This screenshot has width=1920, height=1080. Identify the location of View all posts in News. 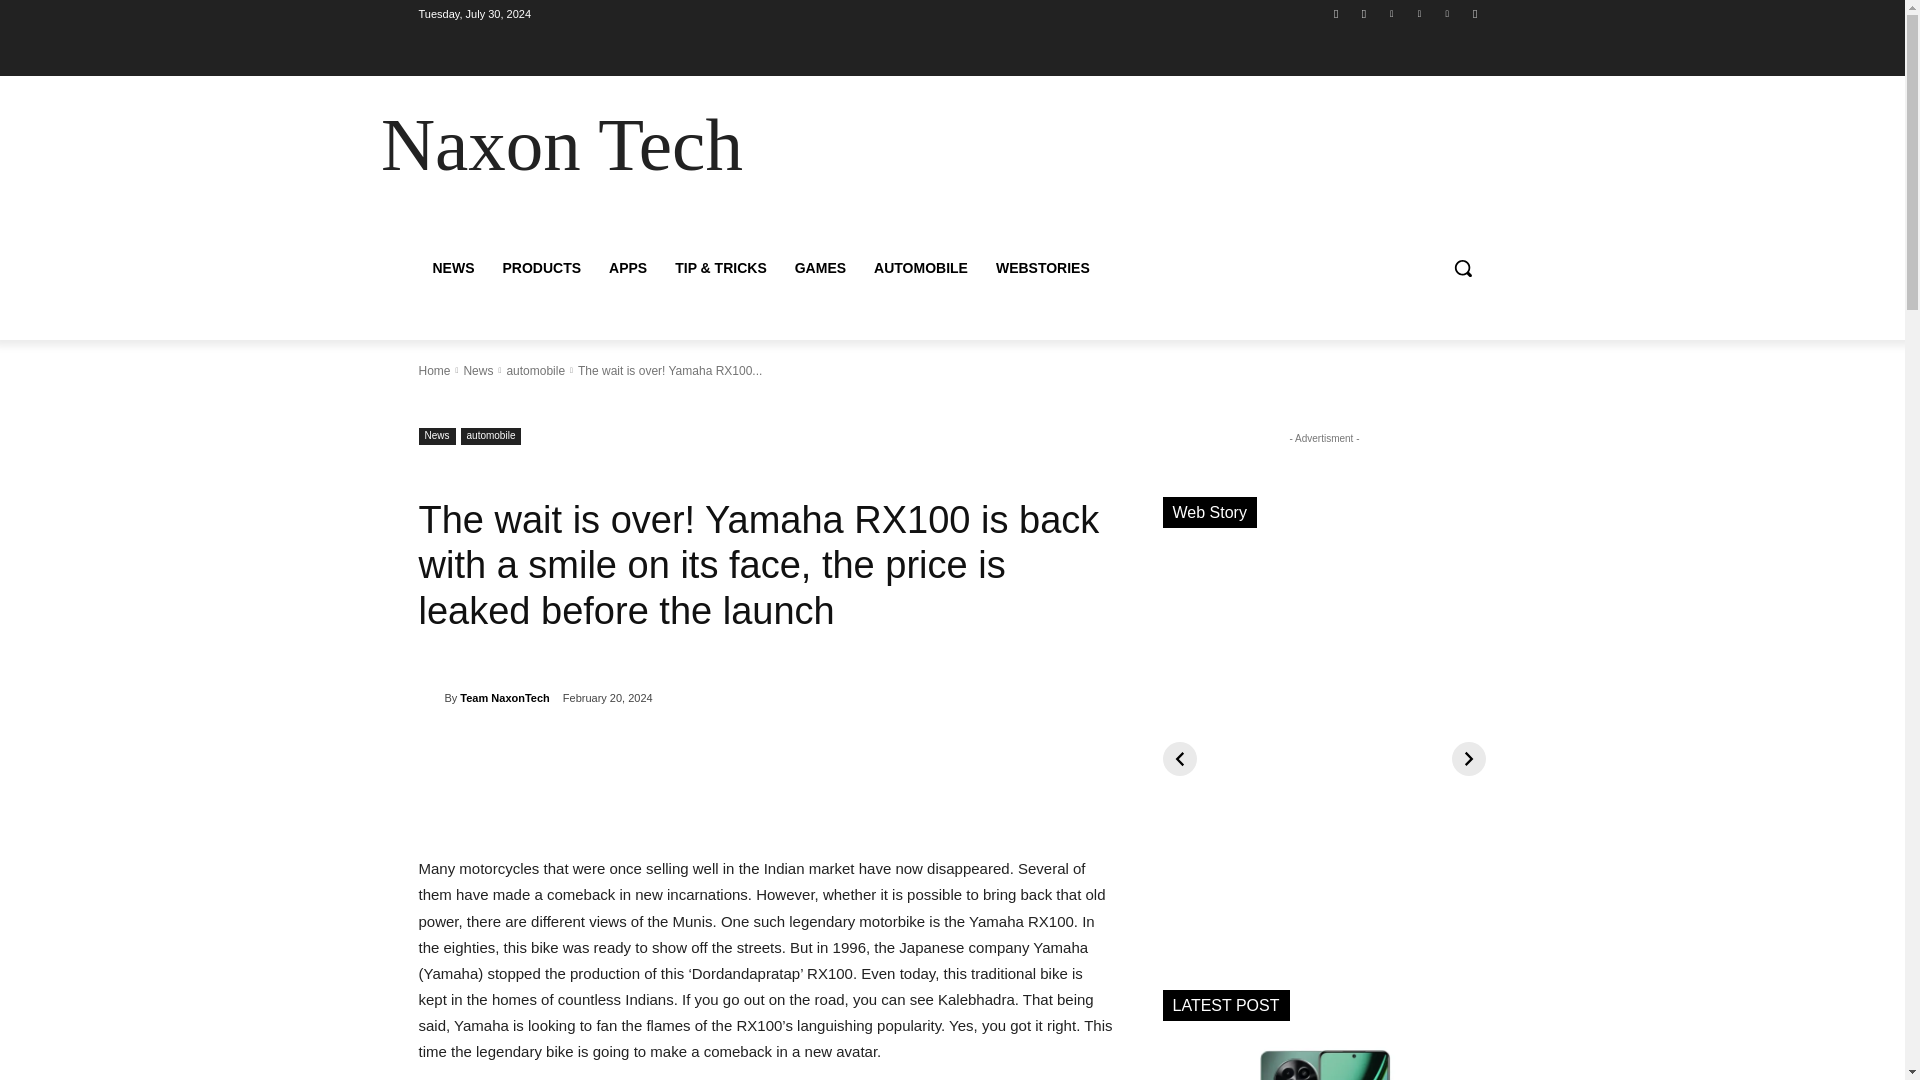
(478, 370).